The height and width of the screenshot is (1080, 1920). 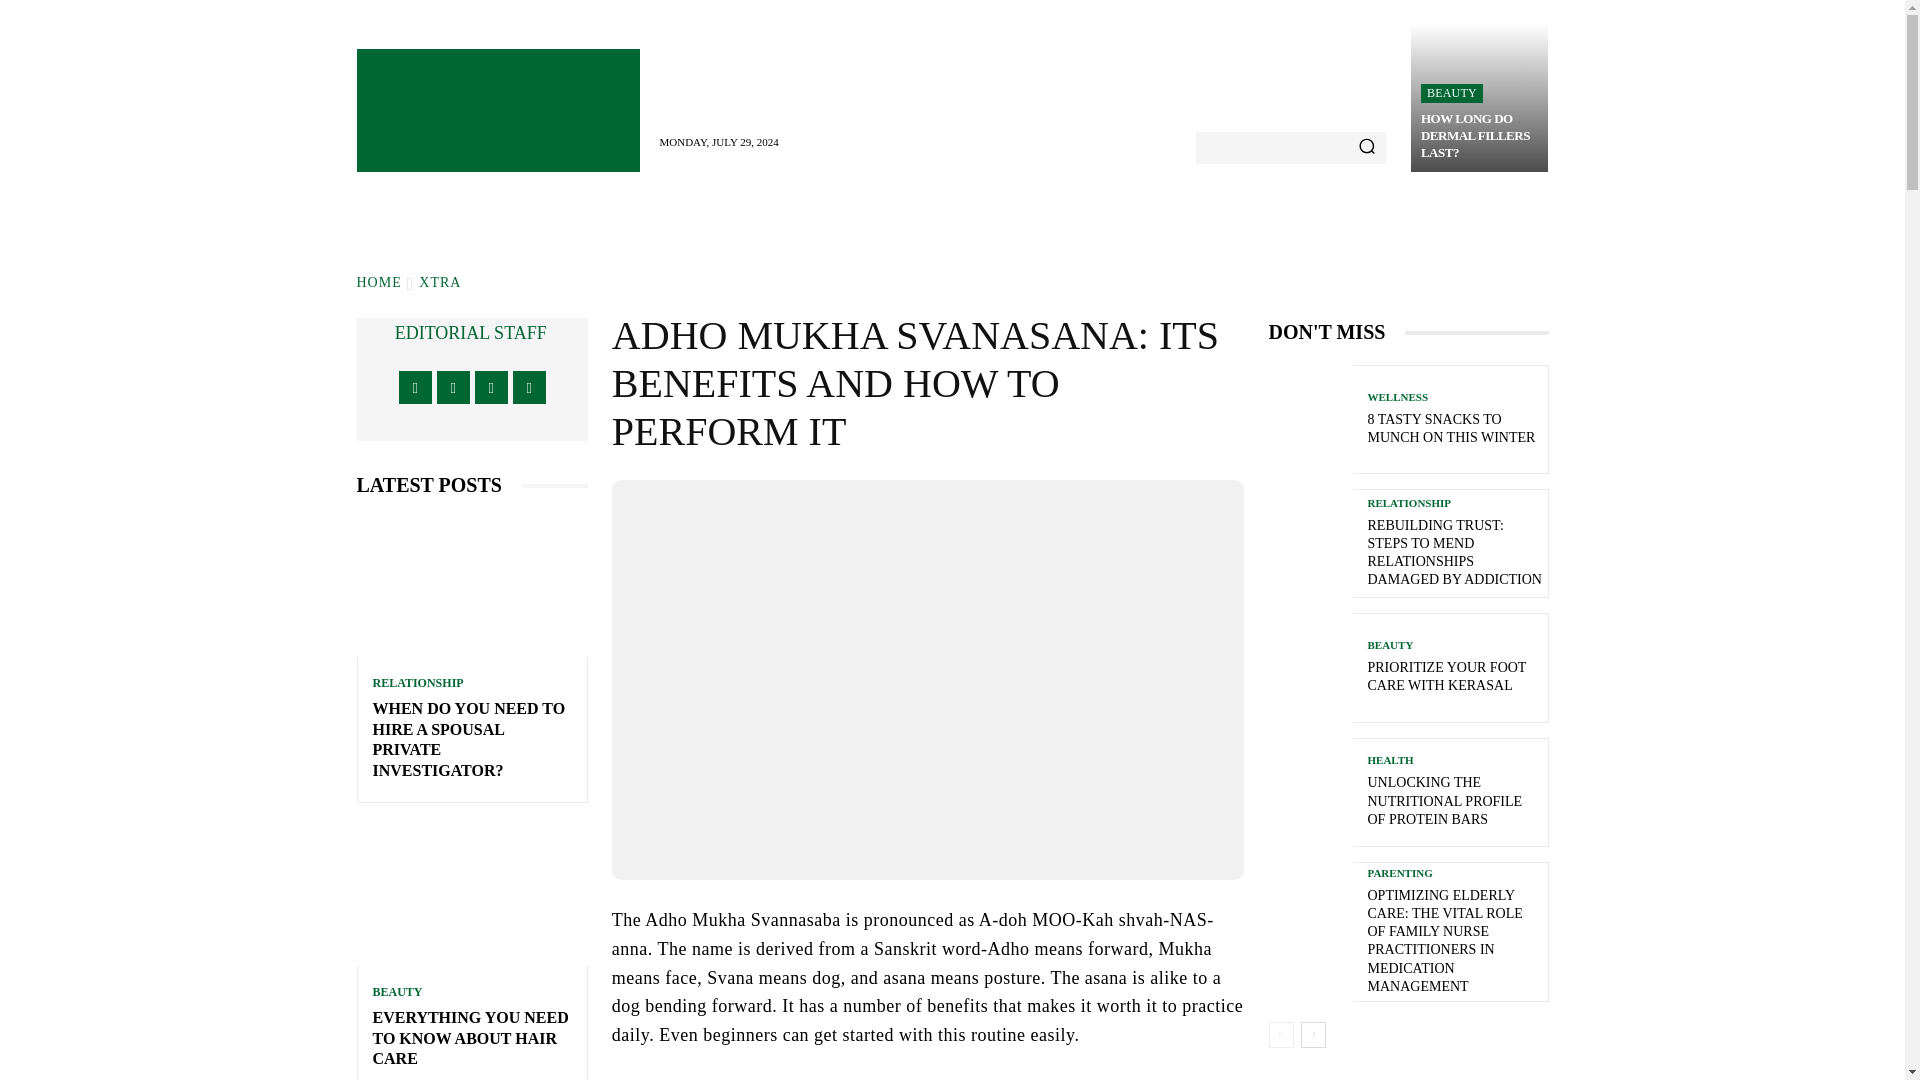 I want to click on RELATIONSHIP, so click(x=417, y=683).